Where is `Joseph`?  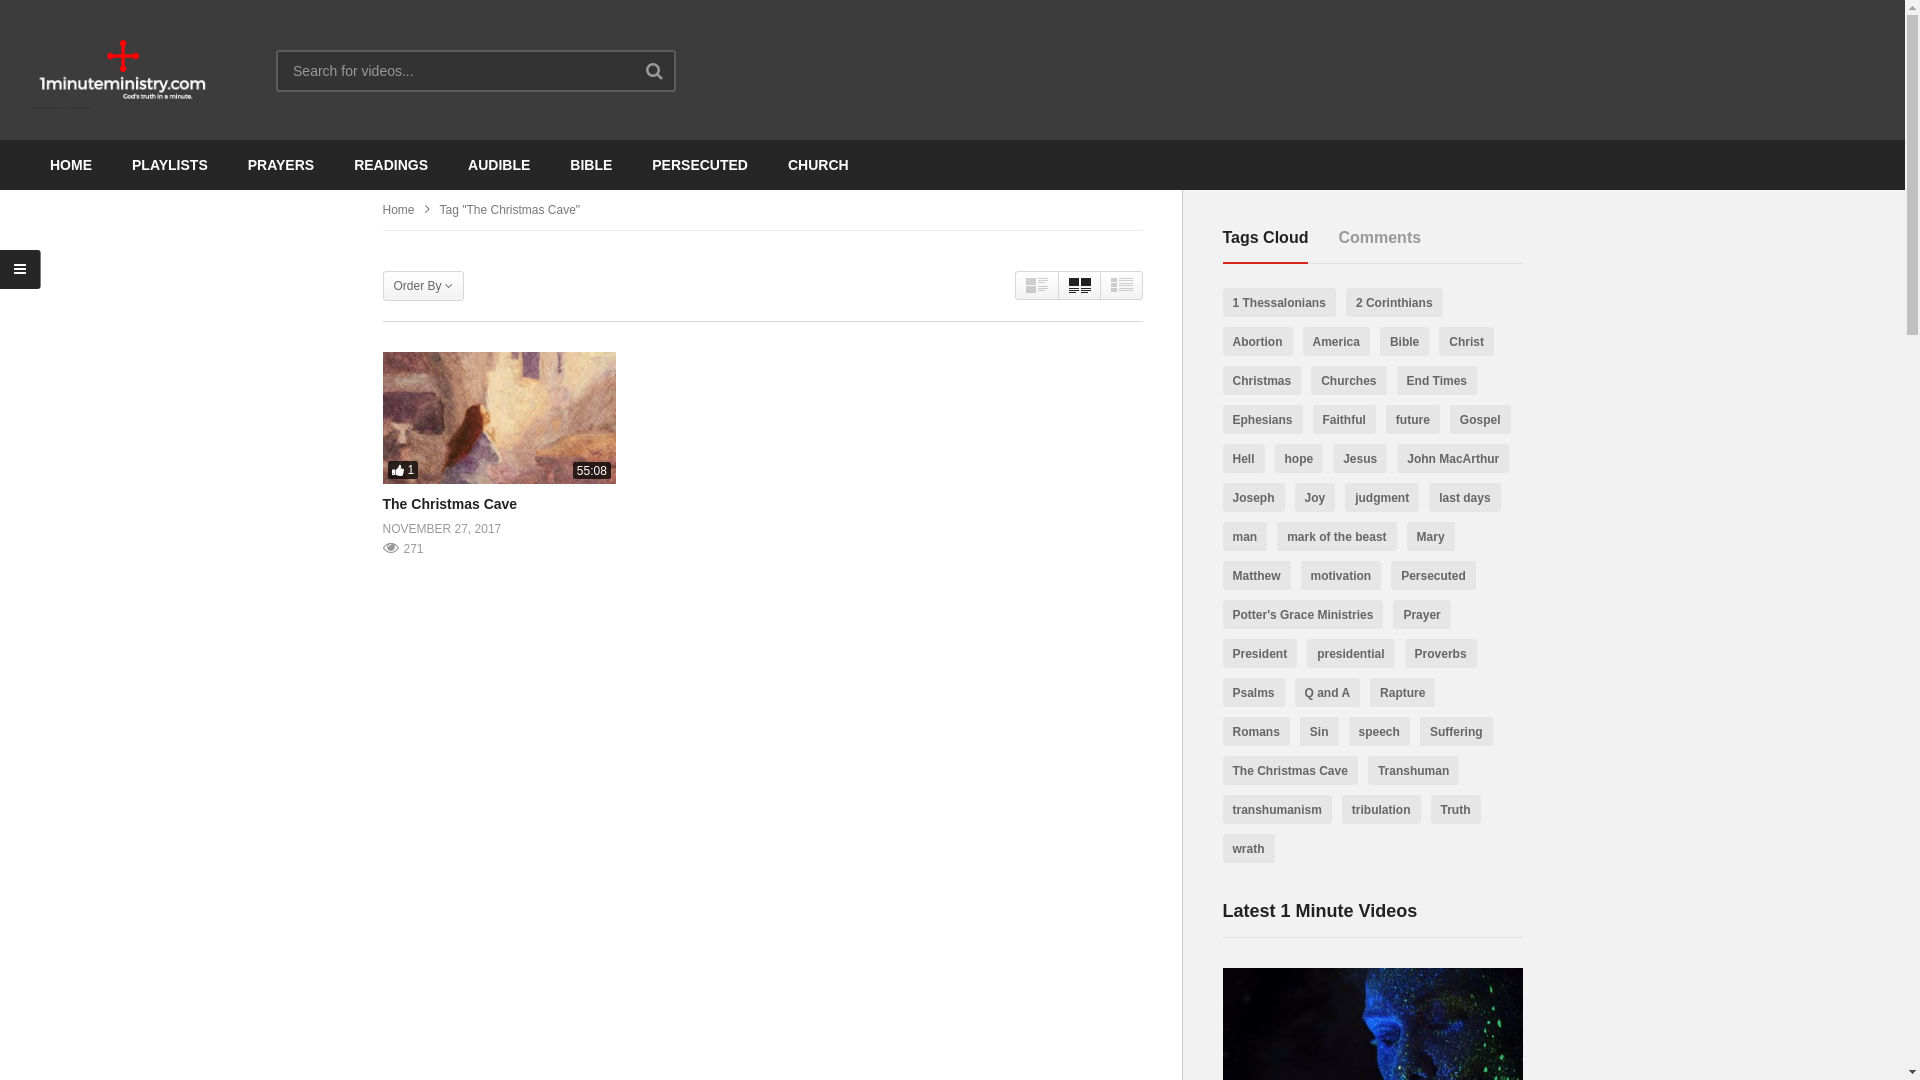 Joseph is located at coordinates (1253, 498).